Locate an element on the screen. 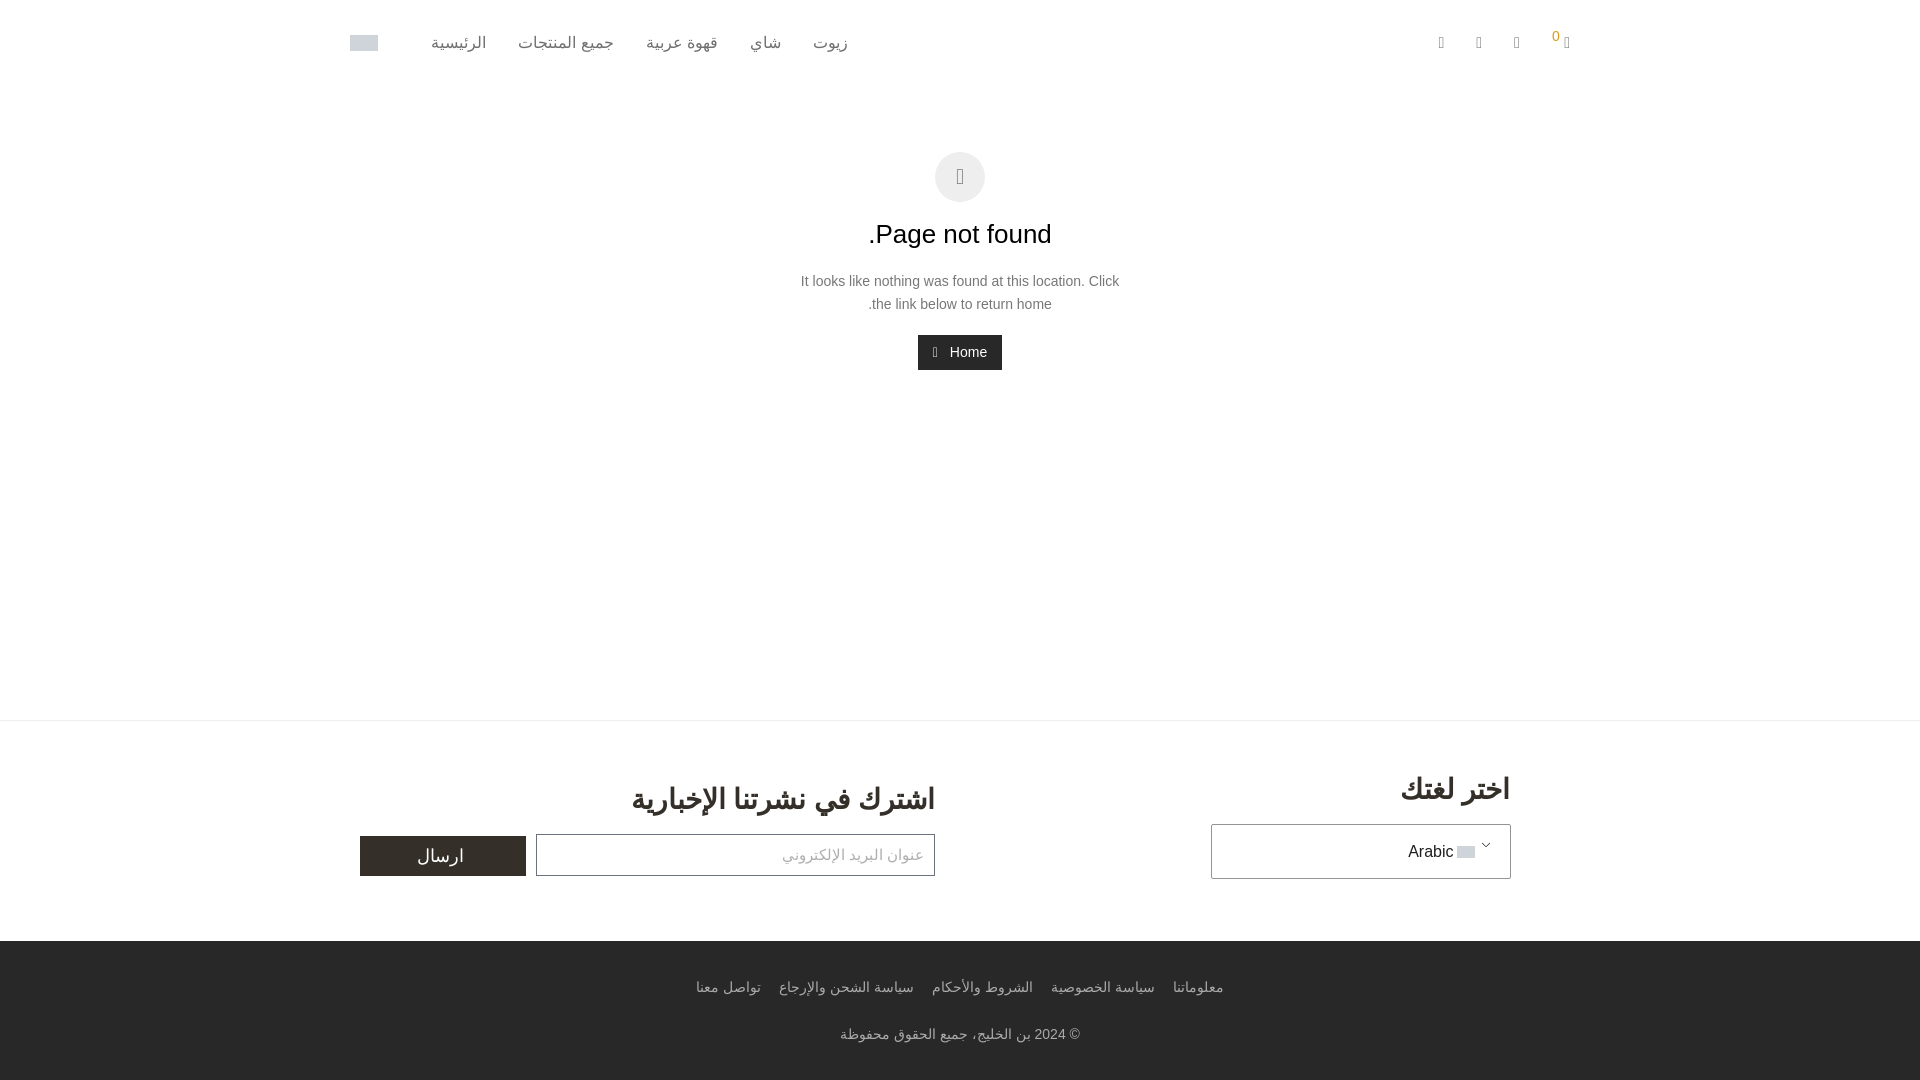 The width and height of the screenshot is (1920, 1080). Arabic is located at coordinates (1464, 851).